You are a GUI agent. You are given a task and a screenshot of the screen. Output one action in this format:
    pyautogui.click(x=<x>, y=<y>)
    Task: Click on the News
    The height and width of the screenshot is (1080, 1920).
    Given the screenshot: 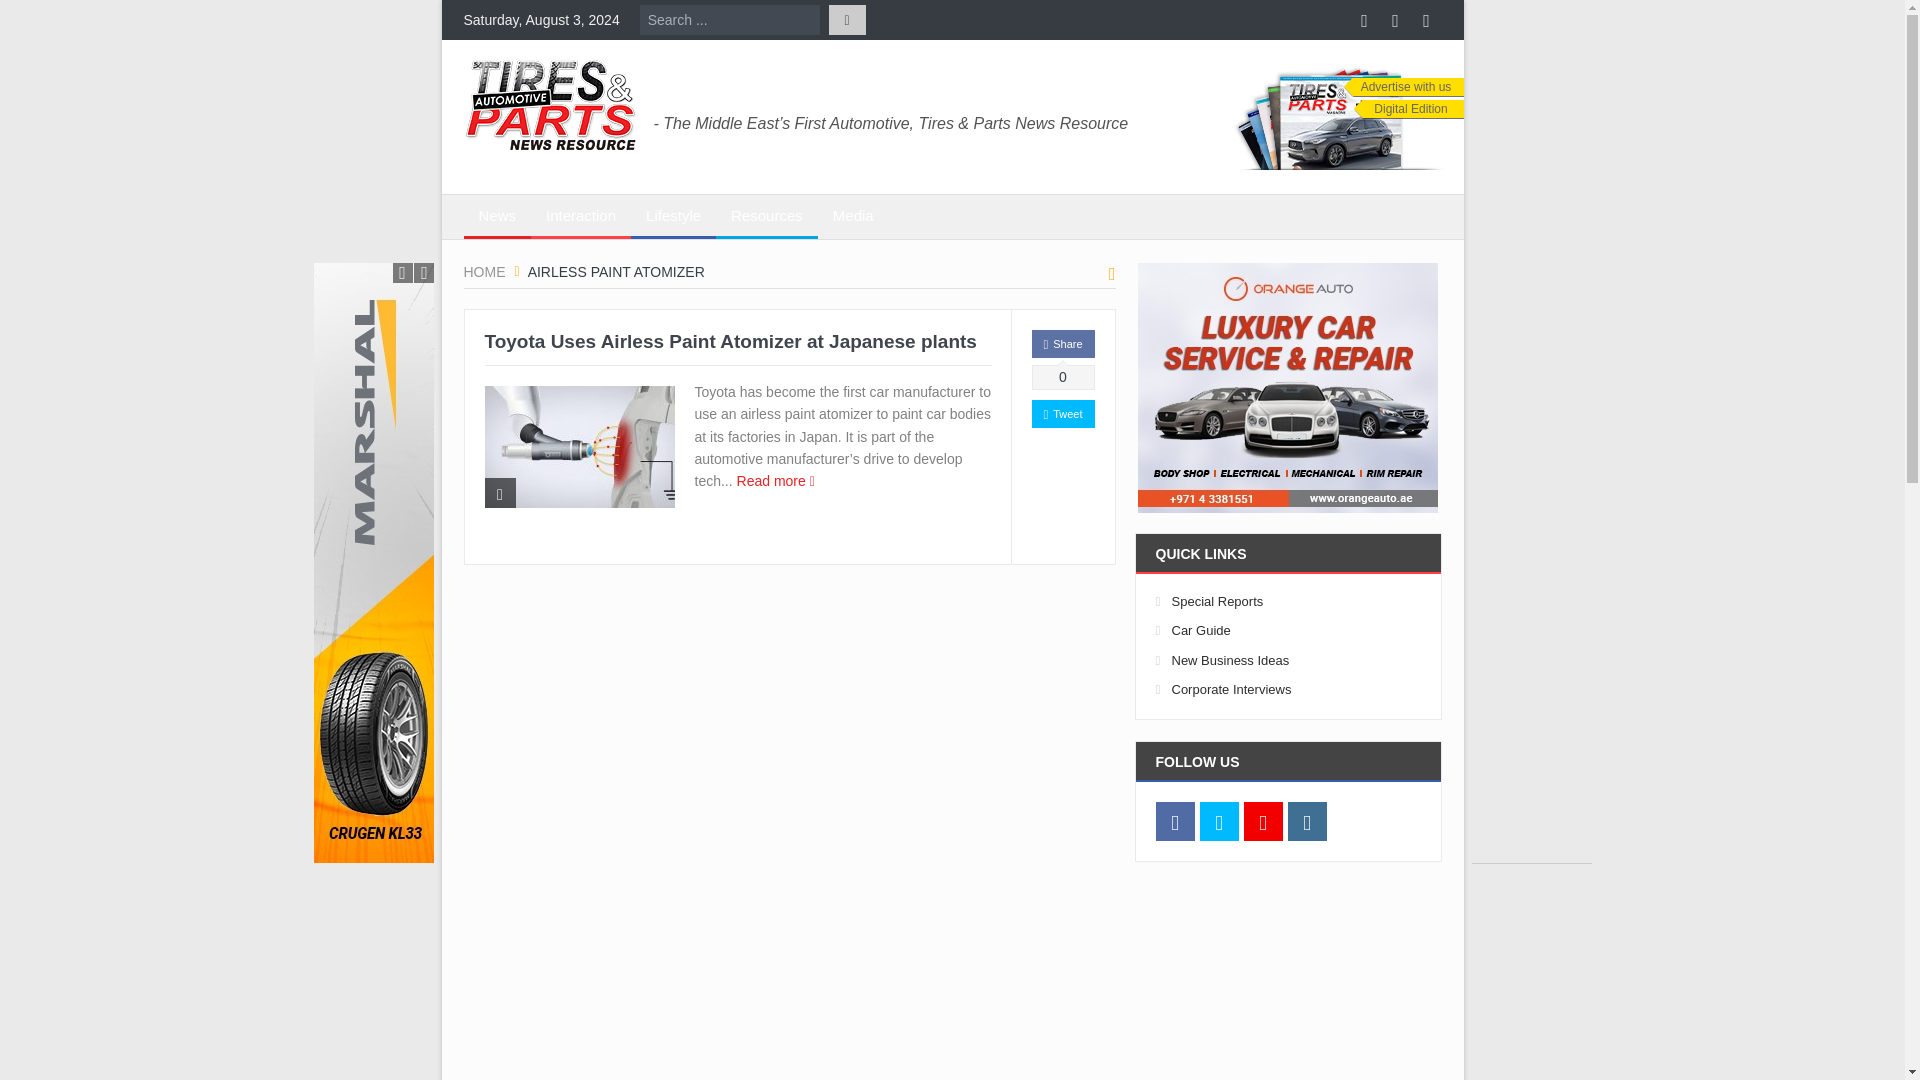 What is the action you would take?
    pyautogui.click(x=498, y=216)
    